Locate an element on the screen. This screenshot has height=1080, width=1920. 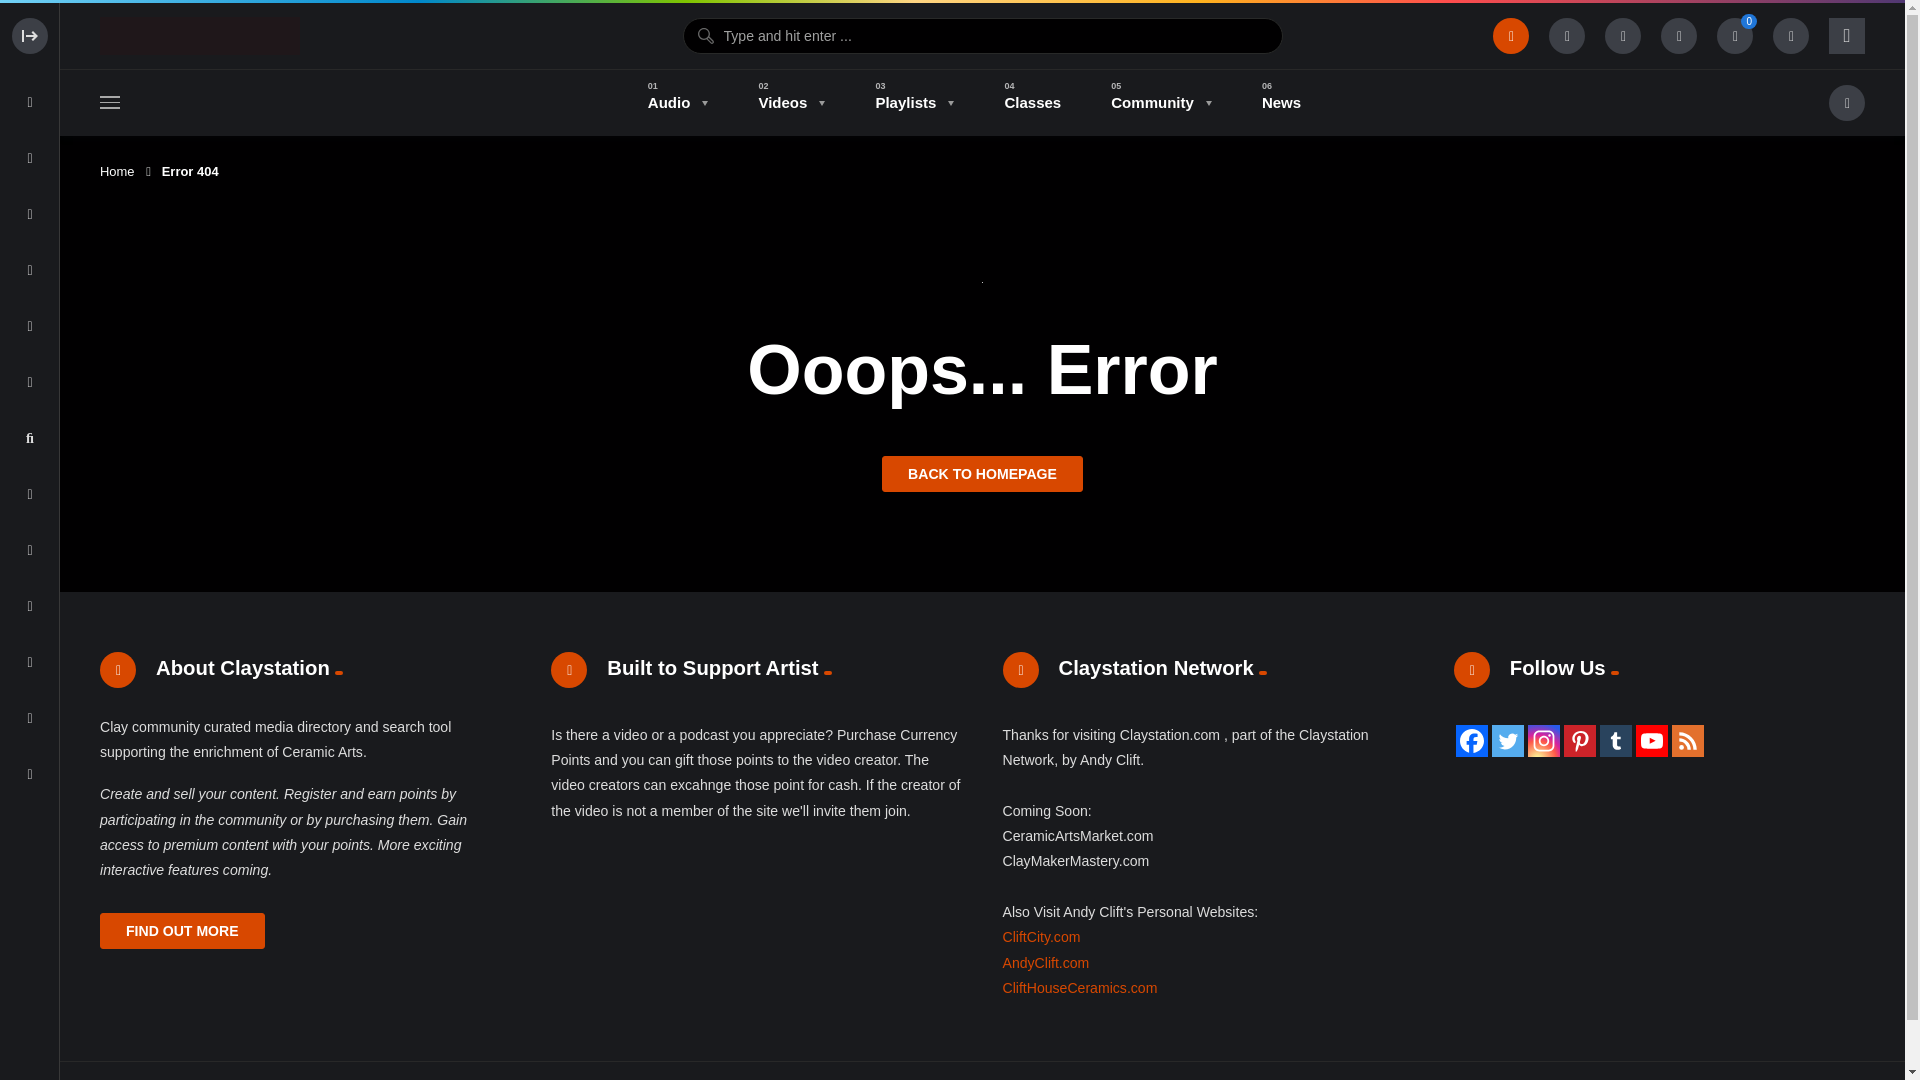
Facebook is located at coordinates (1472, 740).